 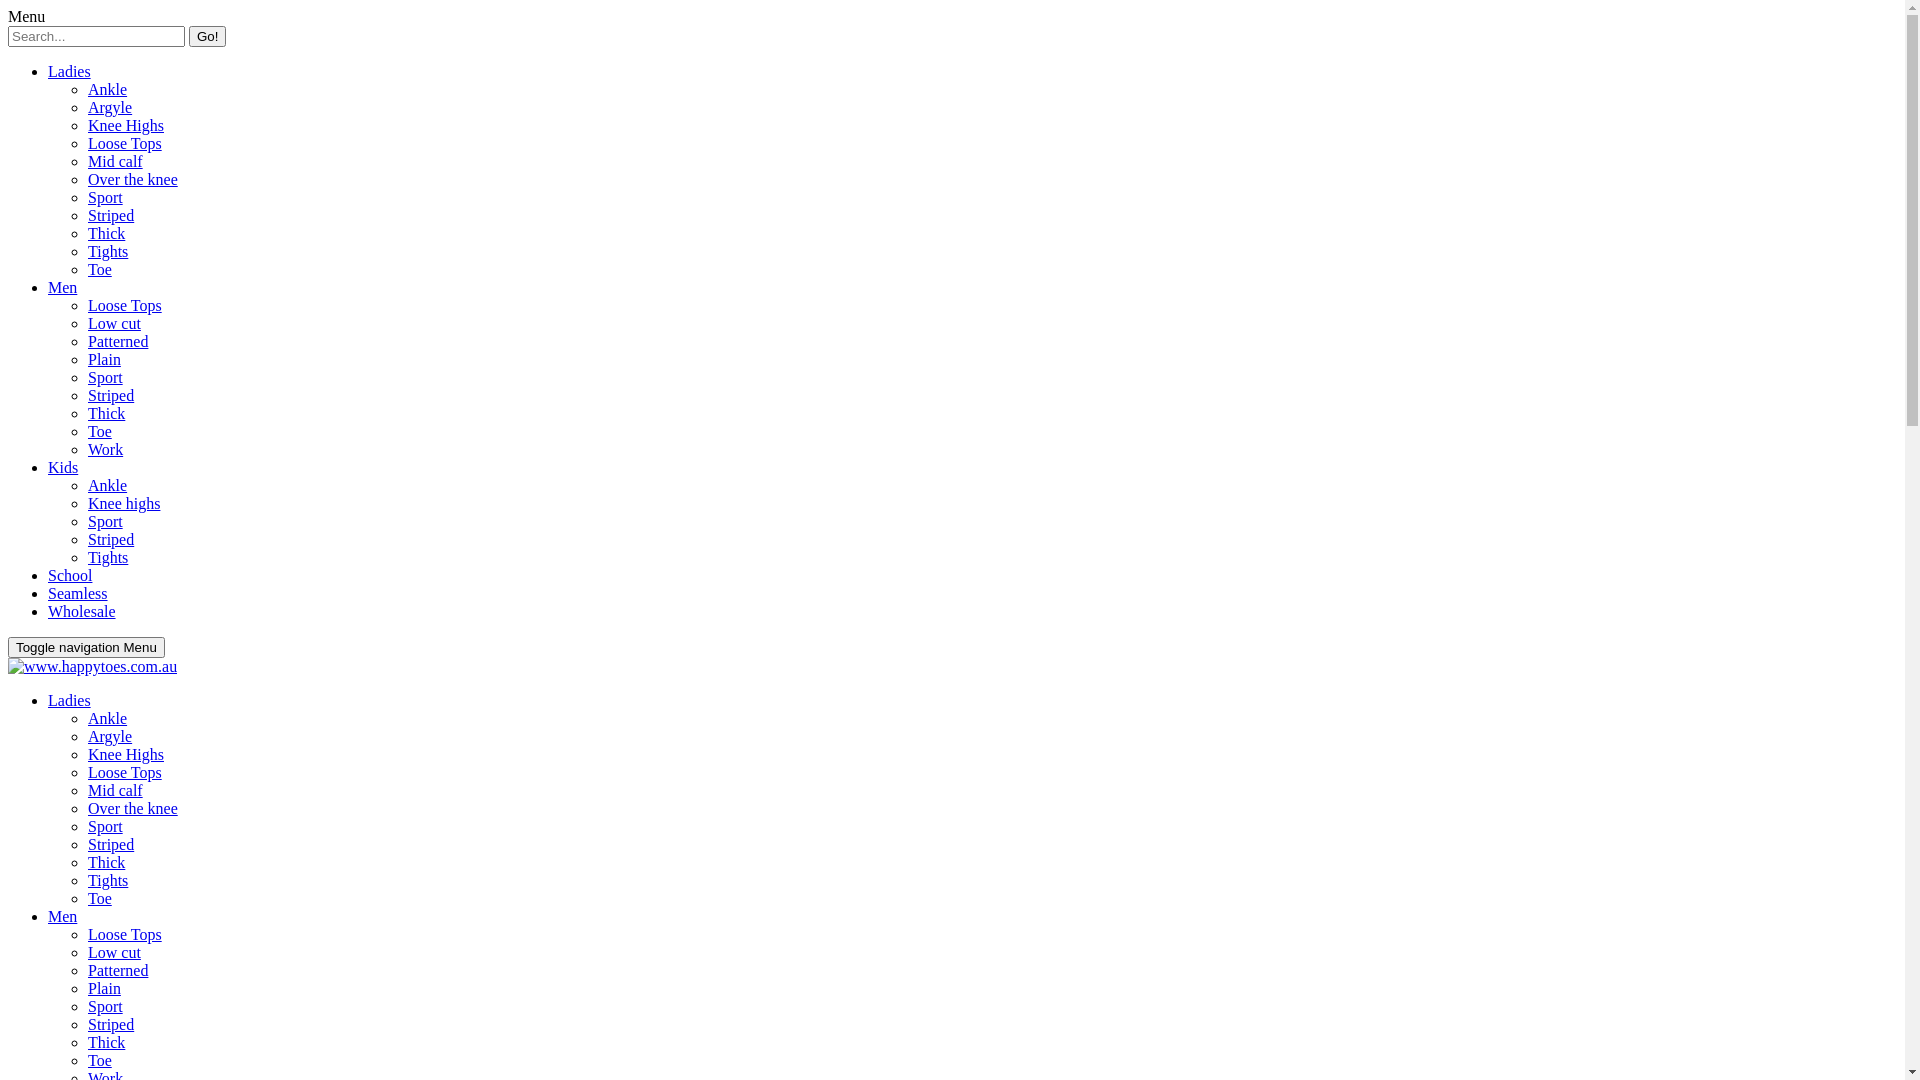 What do you see at coordinates (125, 934) in the screenshot?
I see `Loose Tops` at bounding box center [125, 934].